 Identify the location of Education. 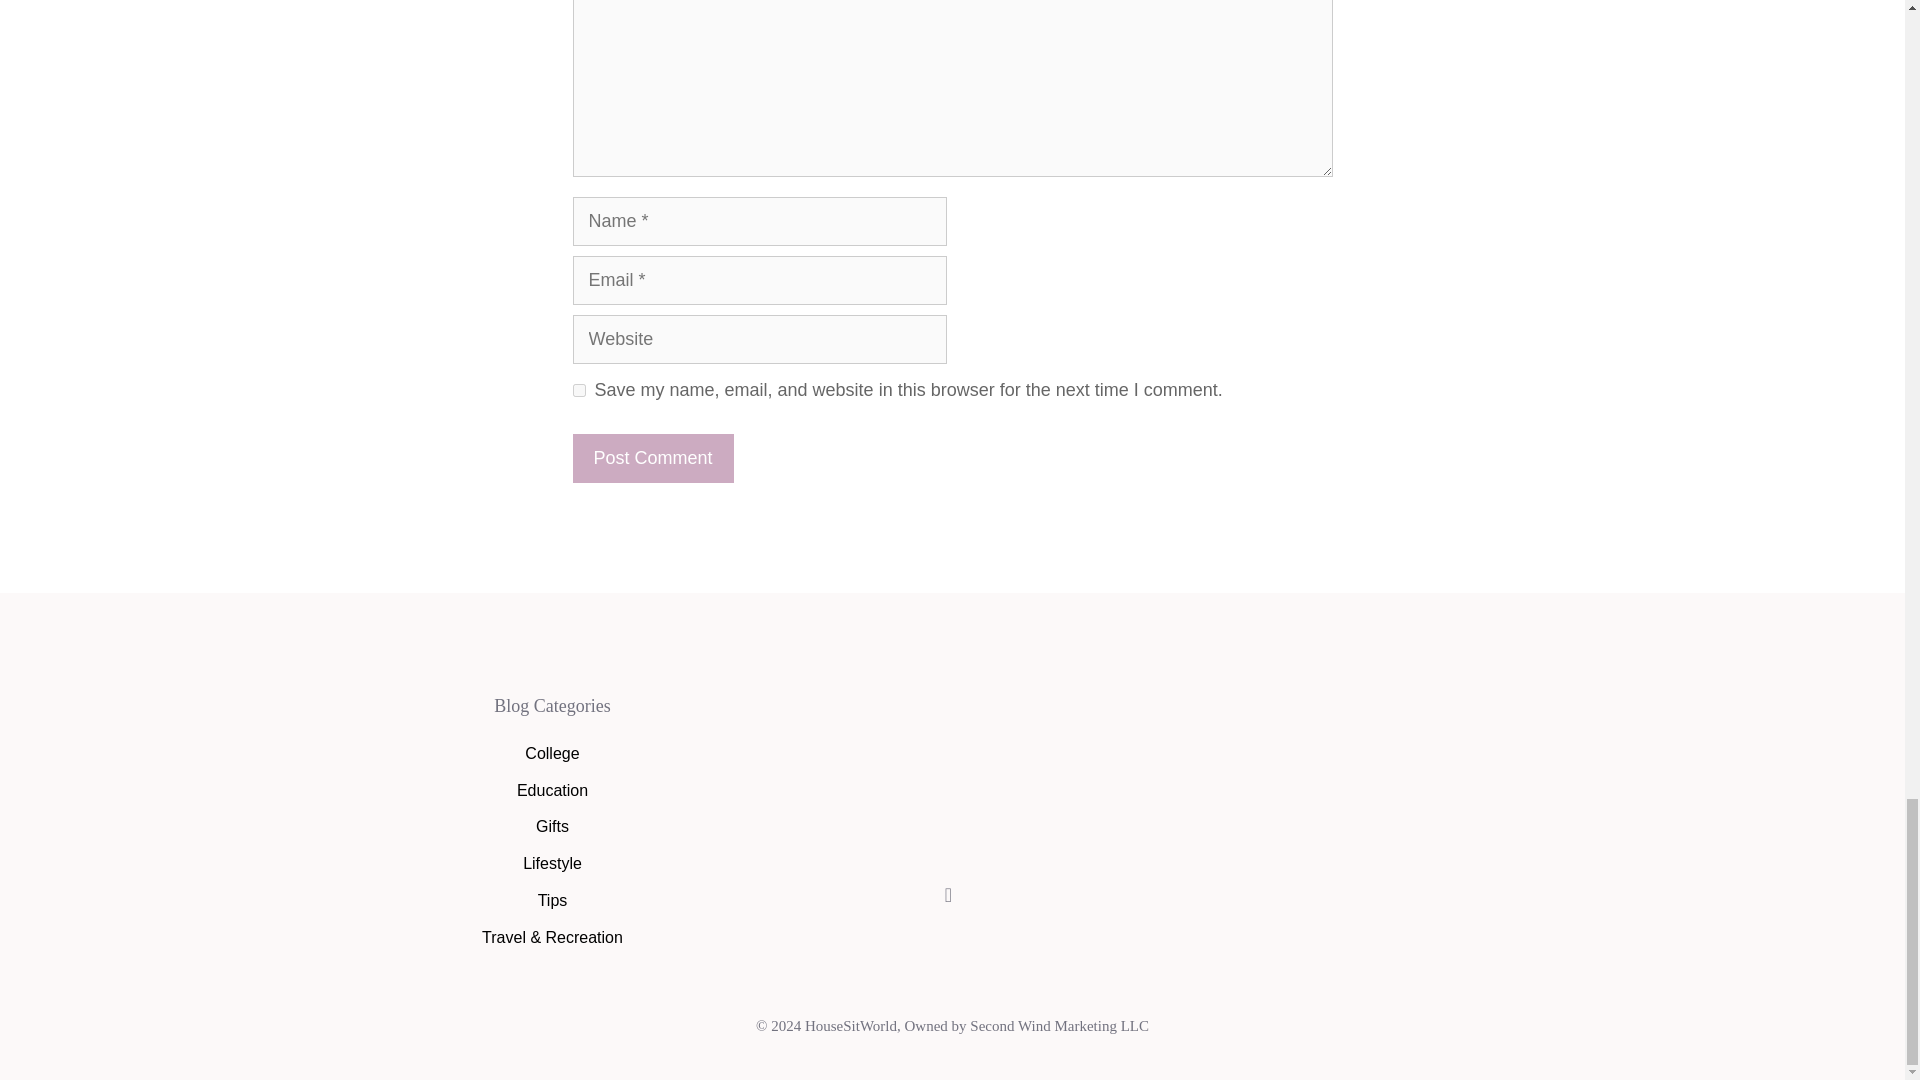
(552, 790).